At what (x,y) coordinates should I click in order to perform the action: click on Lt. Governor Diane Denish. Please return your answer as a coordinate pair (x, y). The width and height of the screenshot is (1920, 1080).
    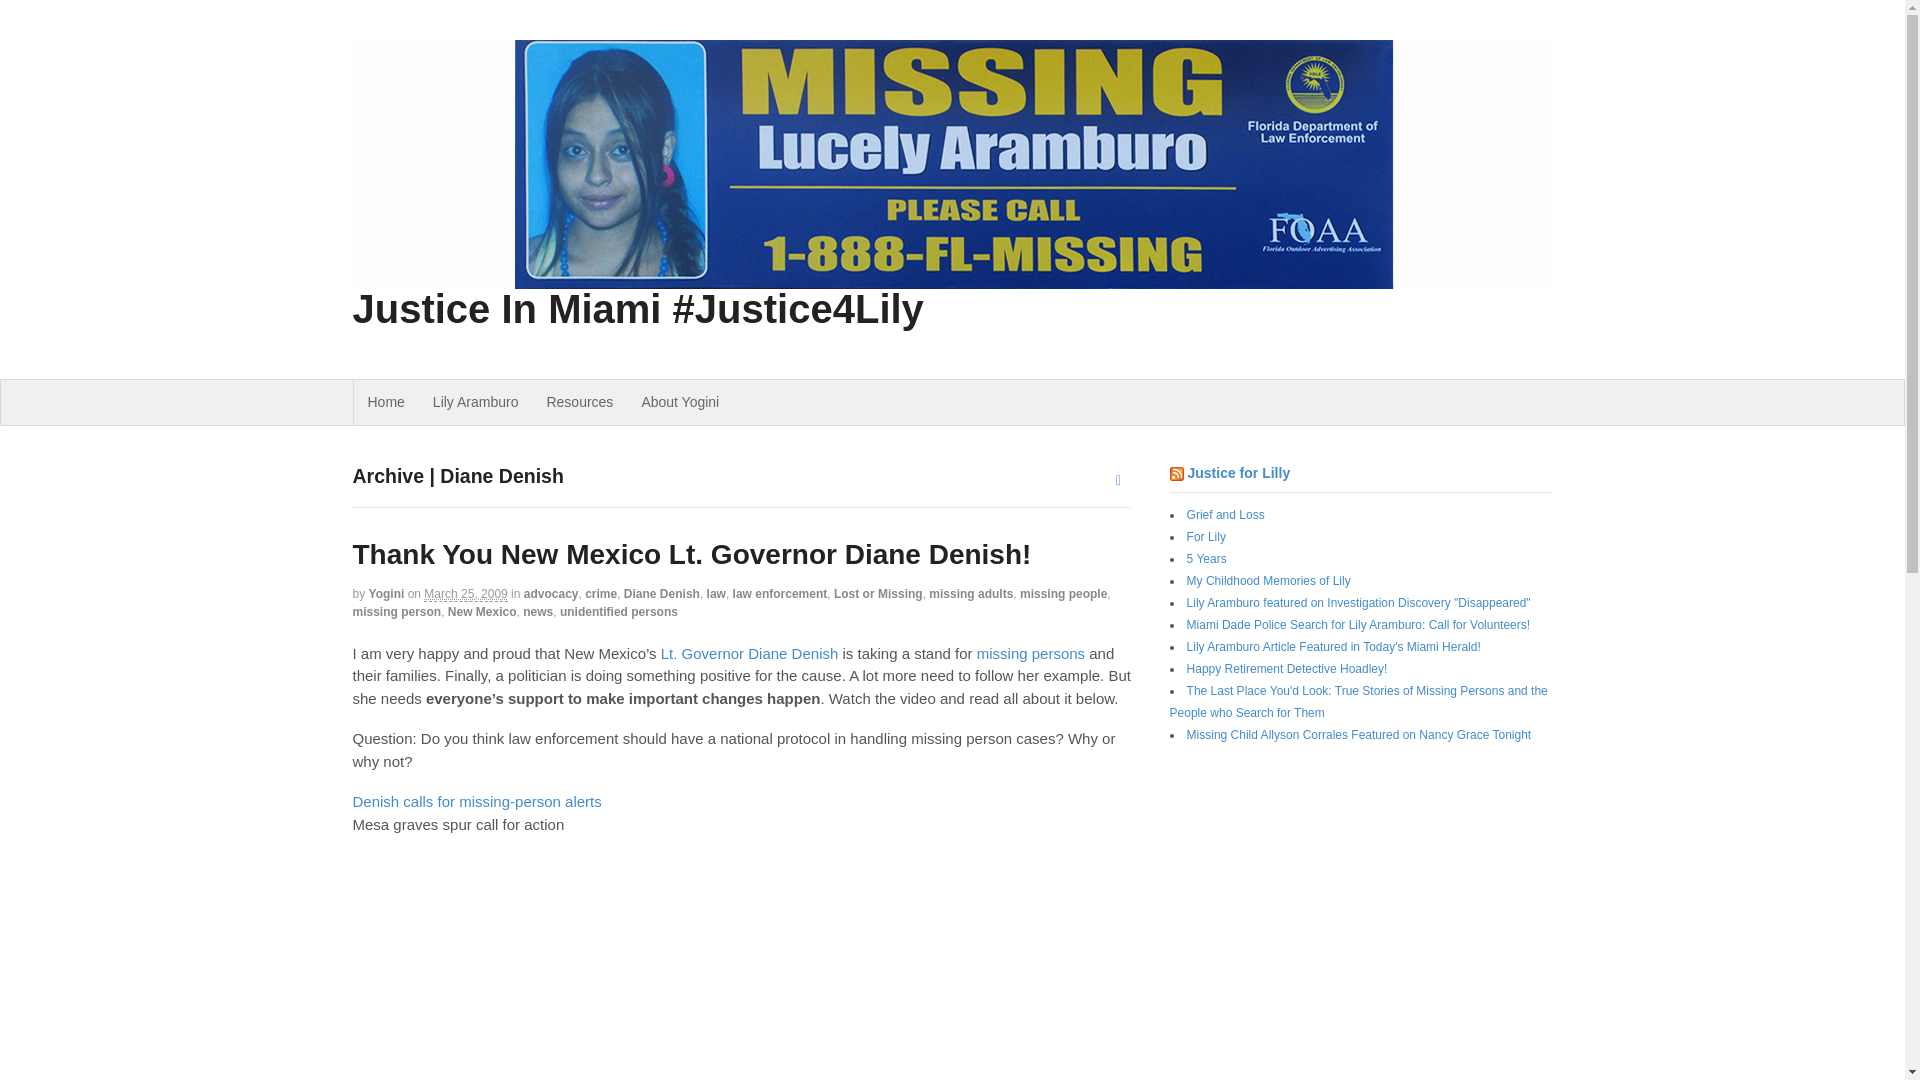
    Looking at the image, I should click on (750, 653).